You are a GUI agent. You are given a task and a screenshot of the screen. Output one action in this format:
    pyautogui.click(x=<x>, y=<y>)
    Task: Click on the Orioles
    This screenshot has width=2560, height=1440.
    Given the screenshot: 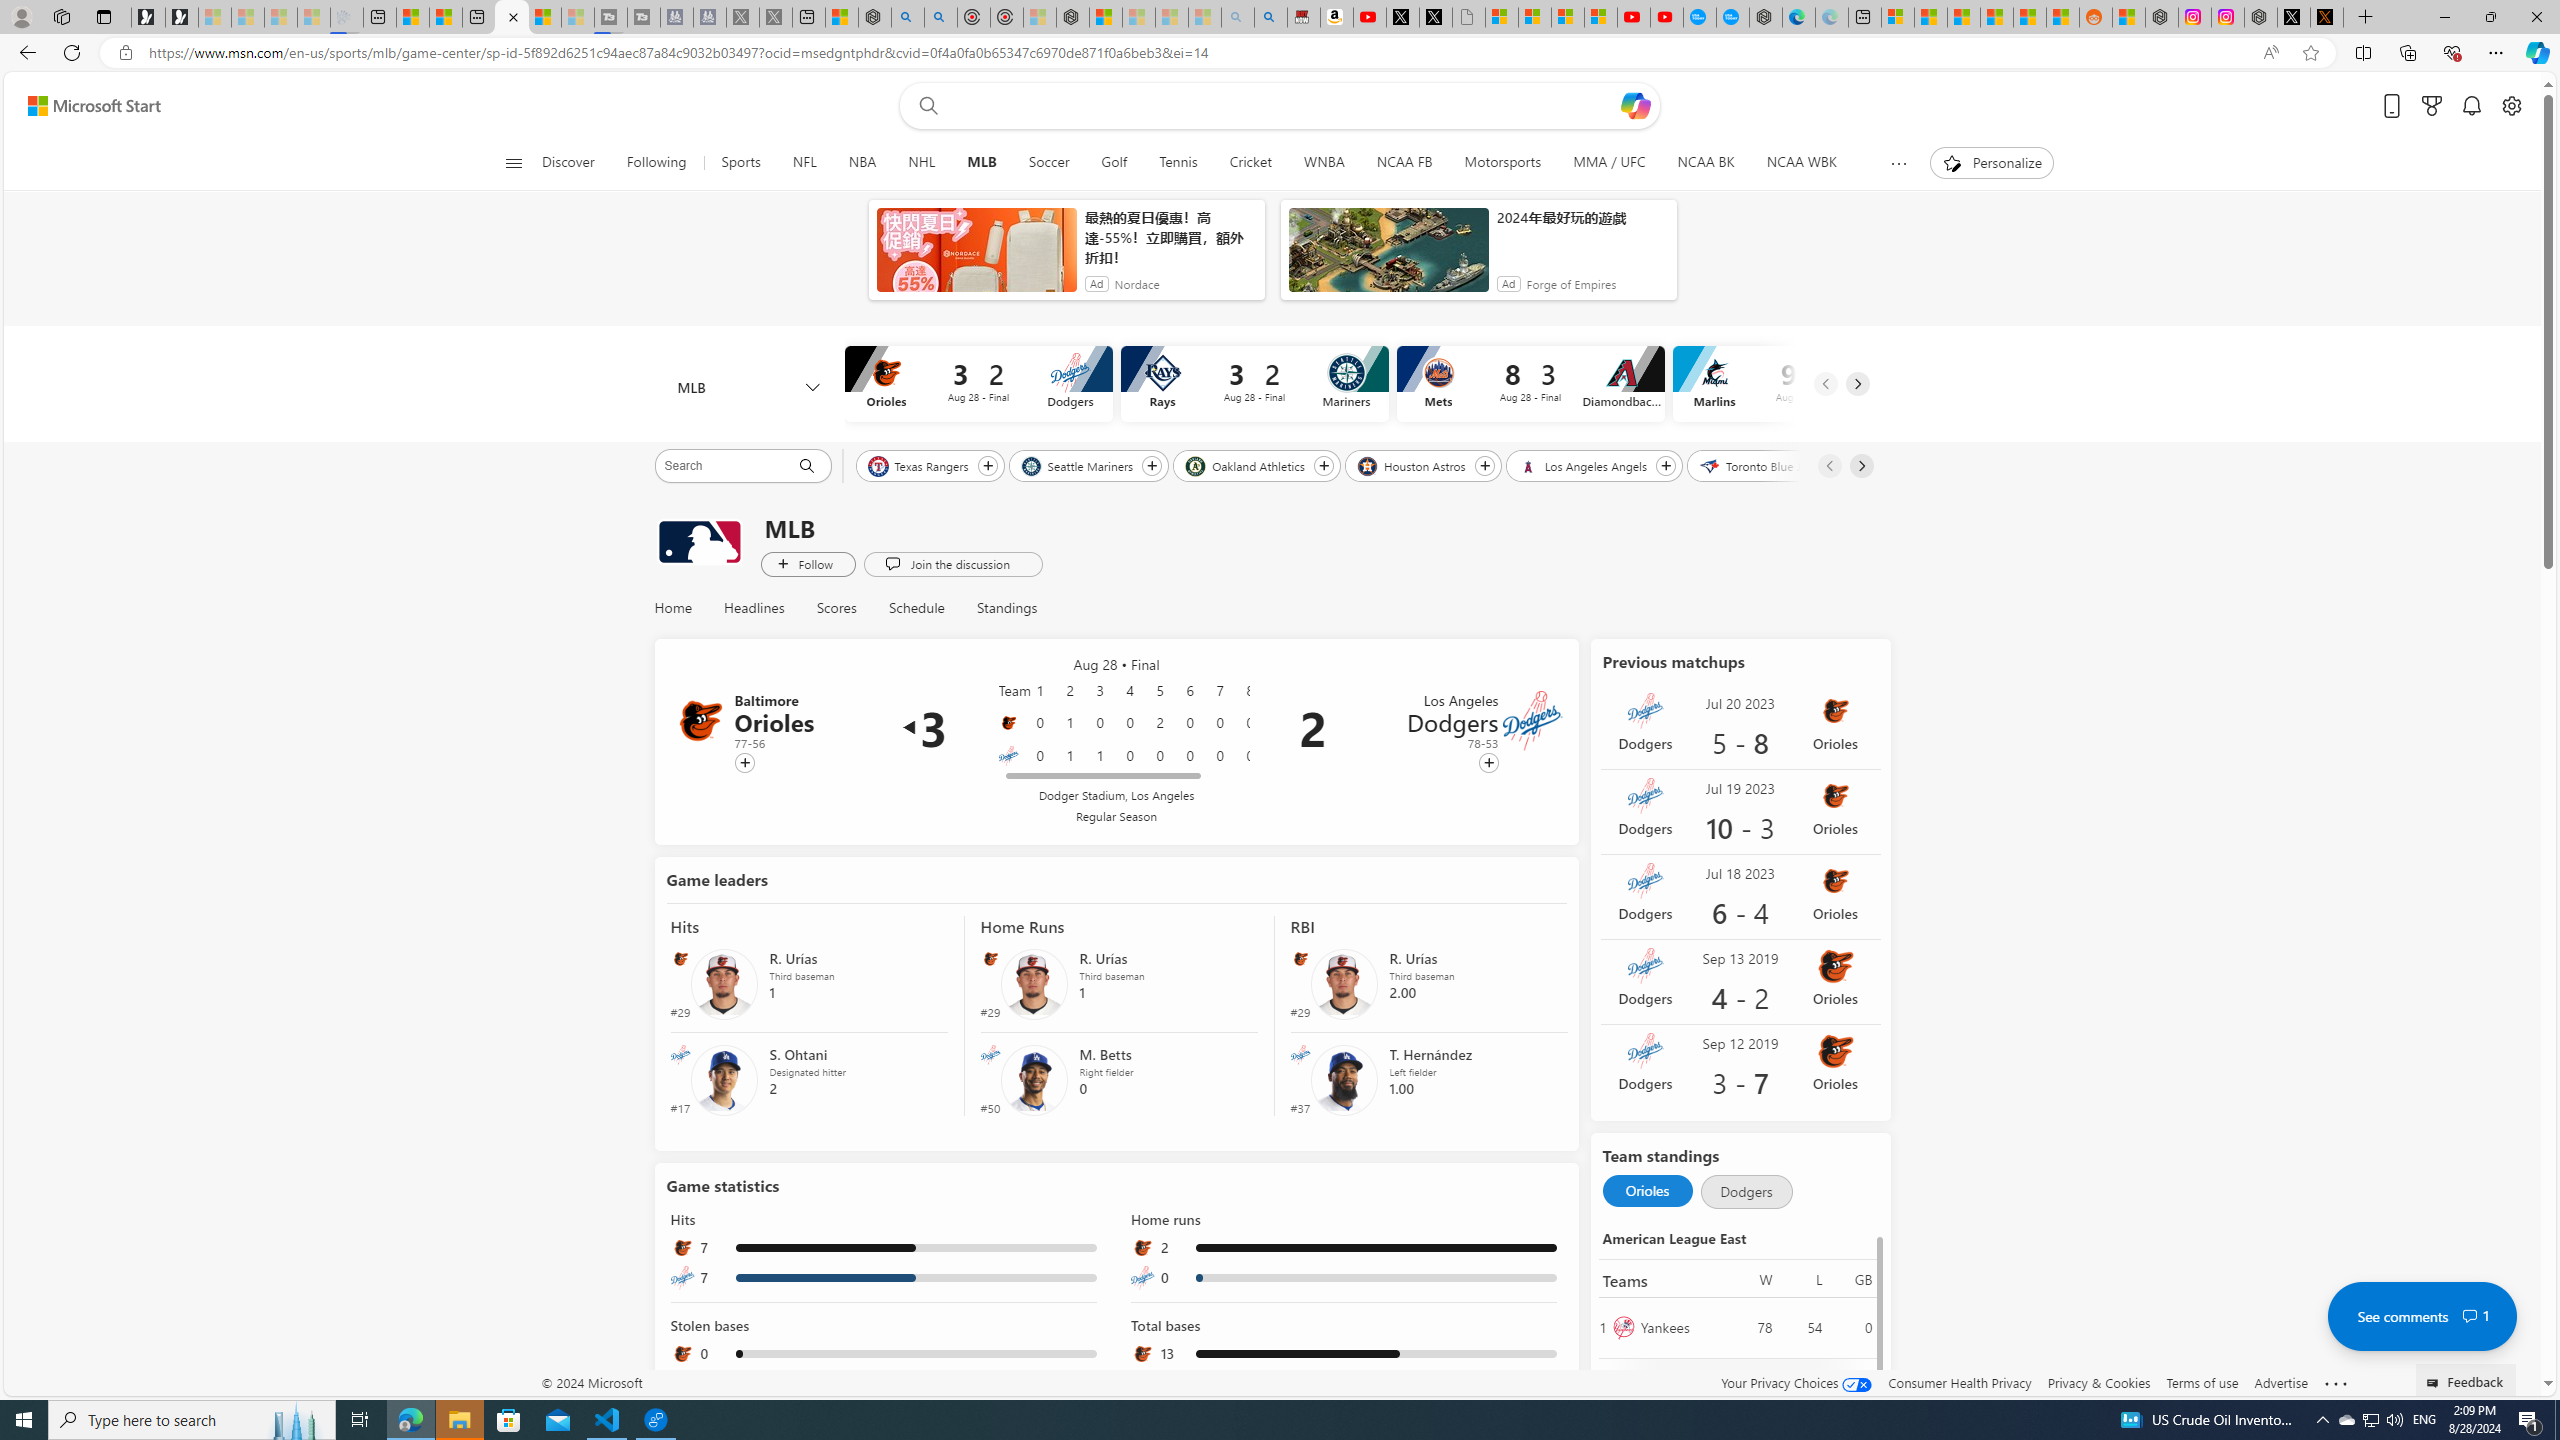 What is the action you would take?
    pyautogui.click(x=1647, y=1192)
    